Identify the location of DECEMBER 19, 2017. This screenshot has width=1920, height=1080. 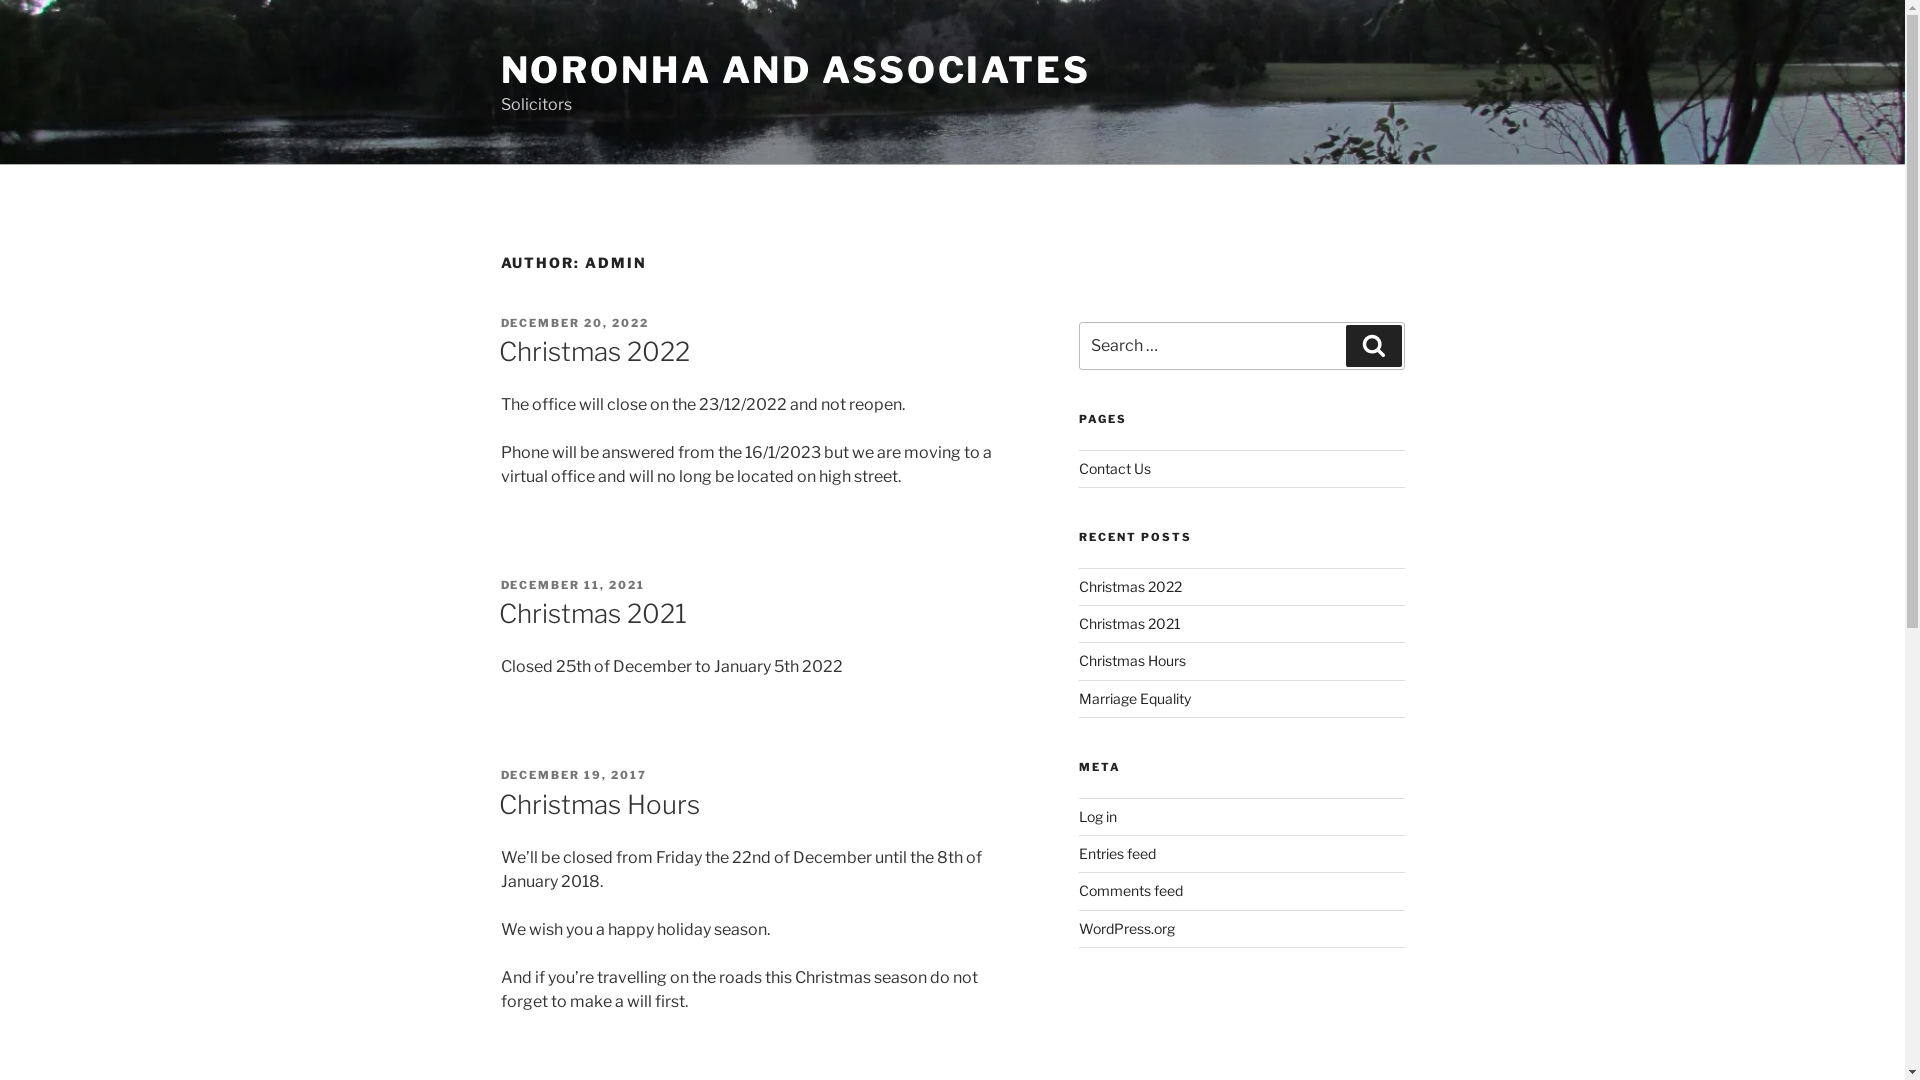
(574, 775).